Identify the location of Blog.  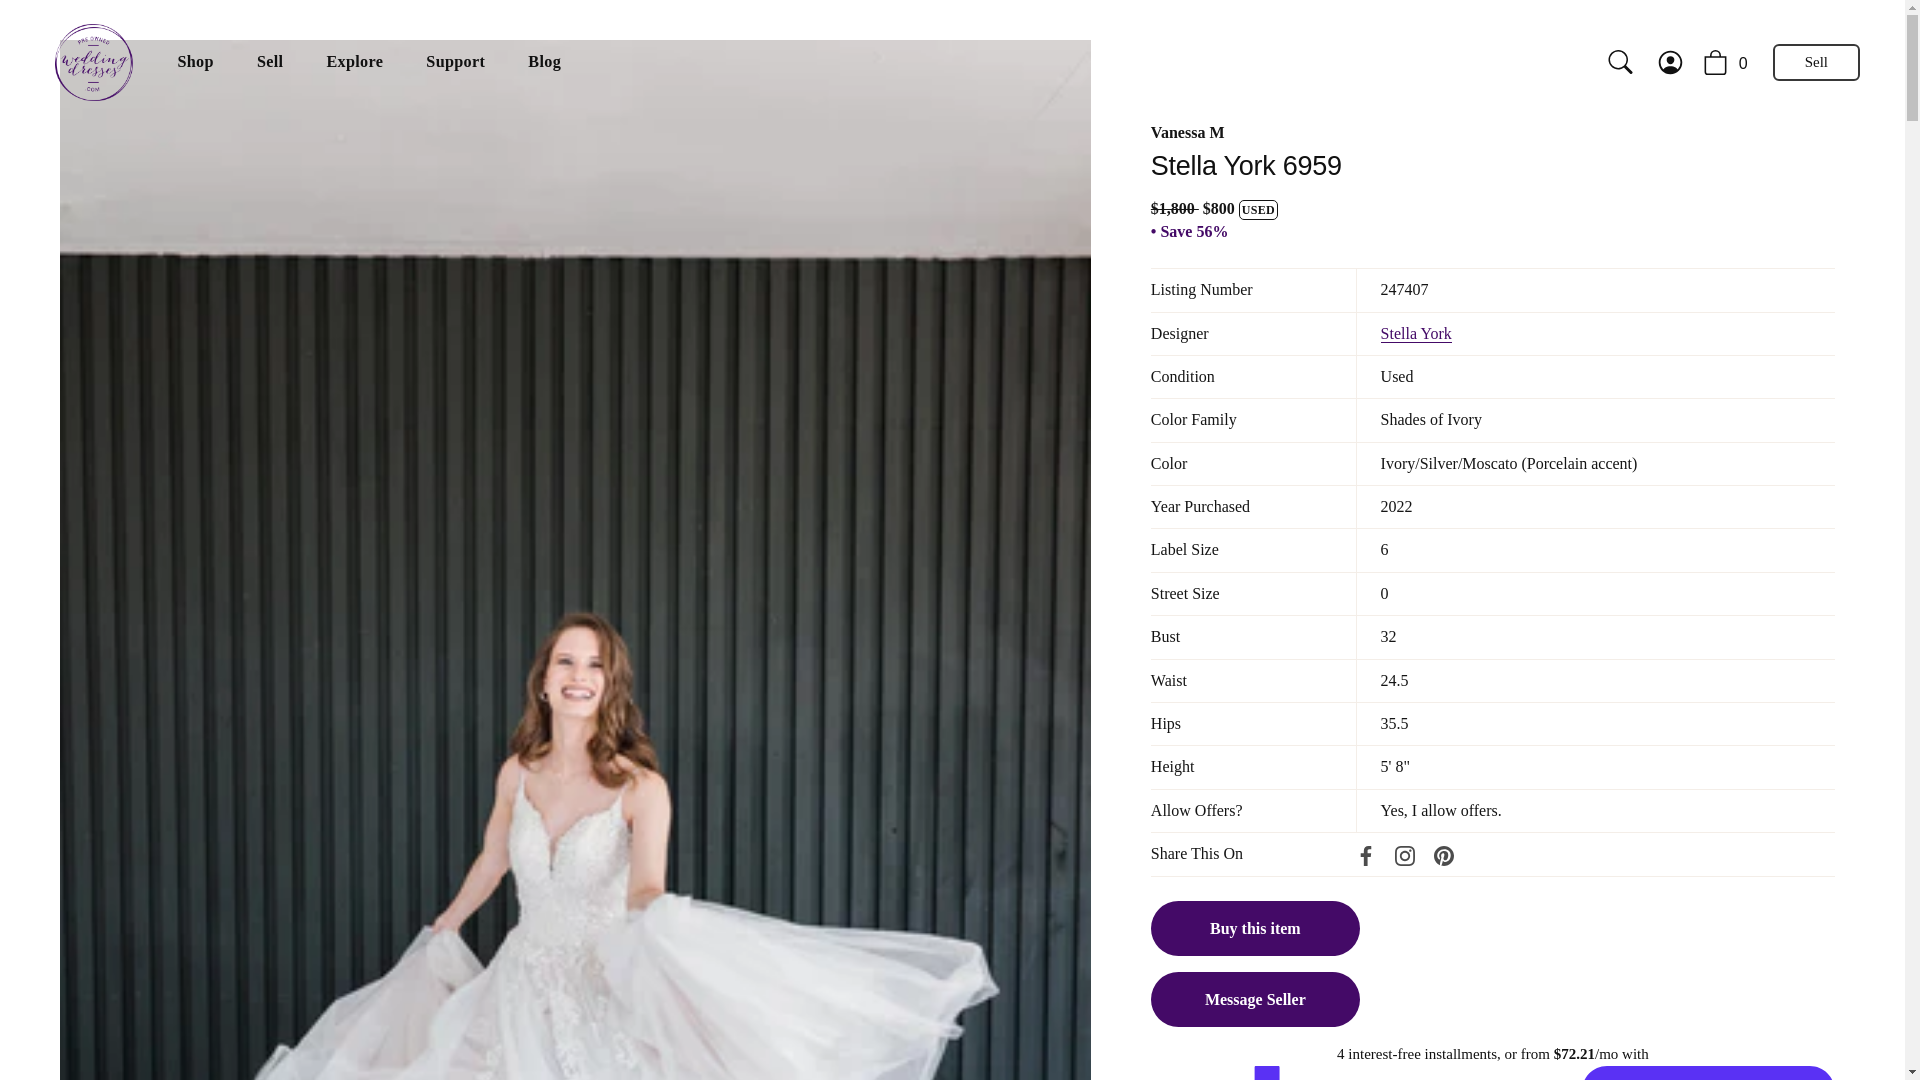
(544, 63).